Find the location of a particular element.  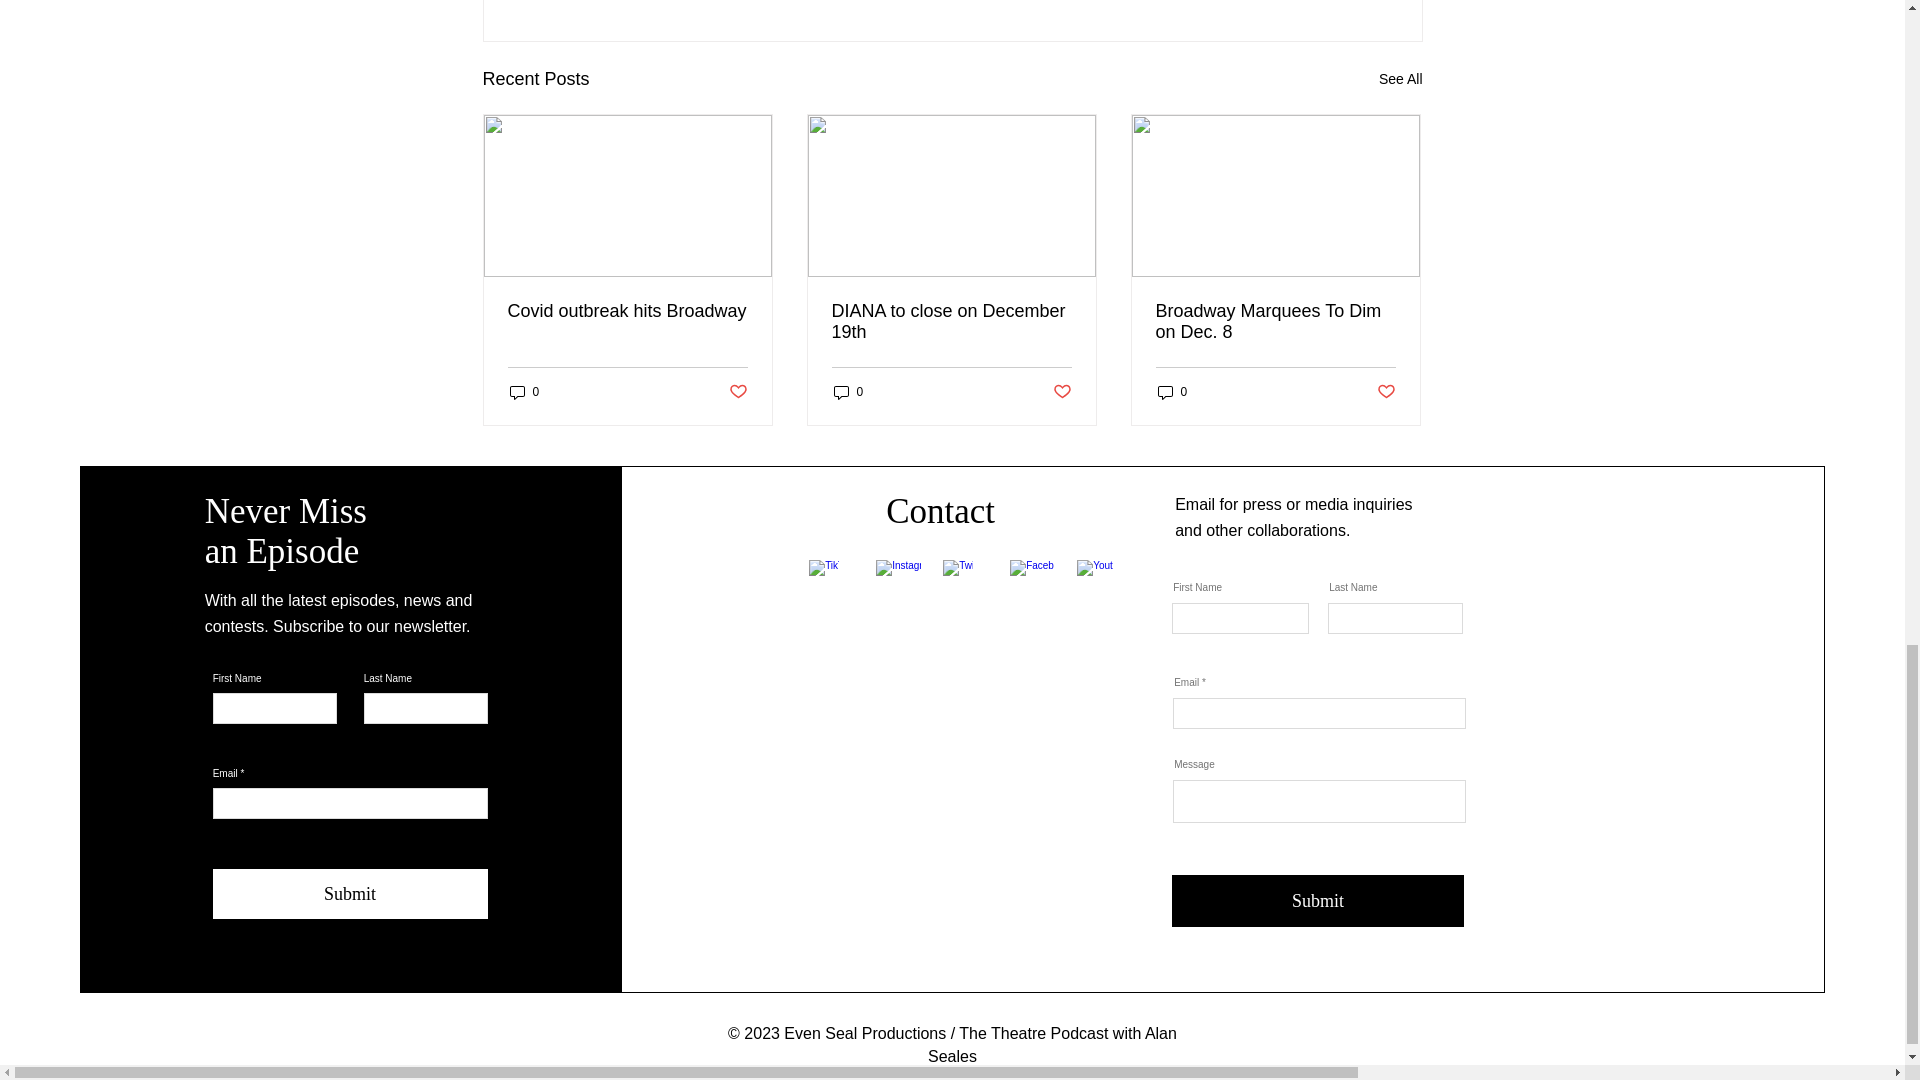

DIANA to close on December 19th is located at coordinates (951, 322).